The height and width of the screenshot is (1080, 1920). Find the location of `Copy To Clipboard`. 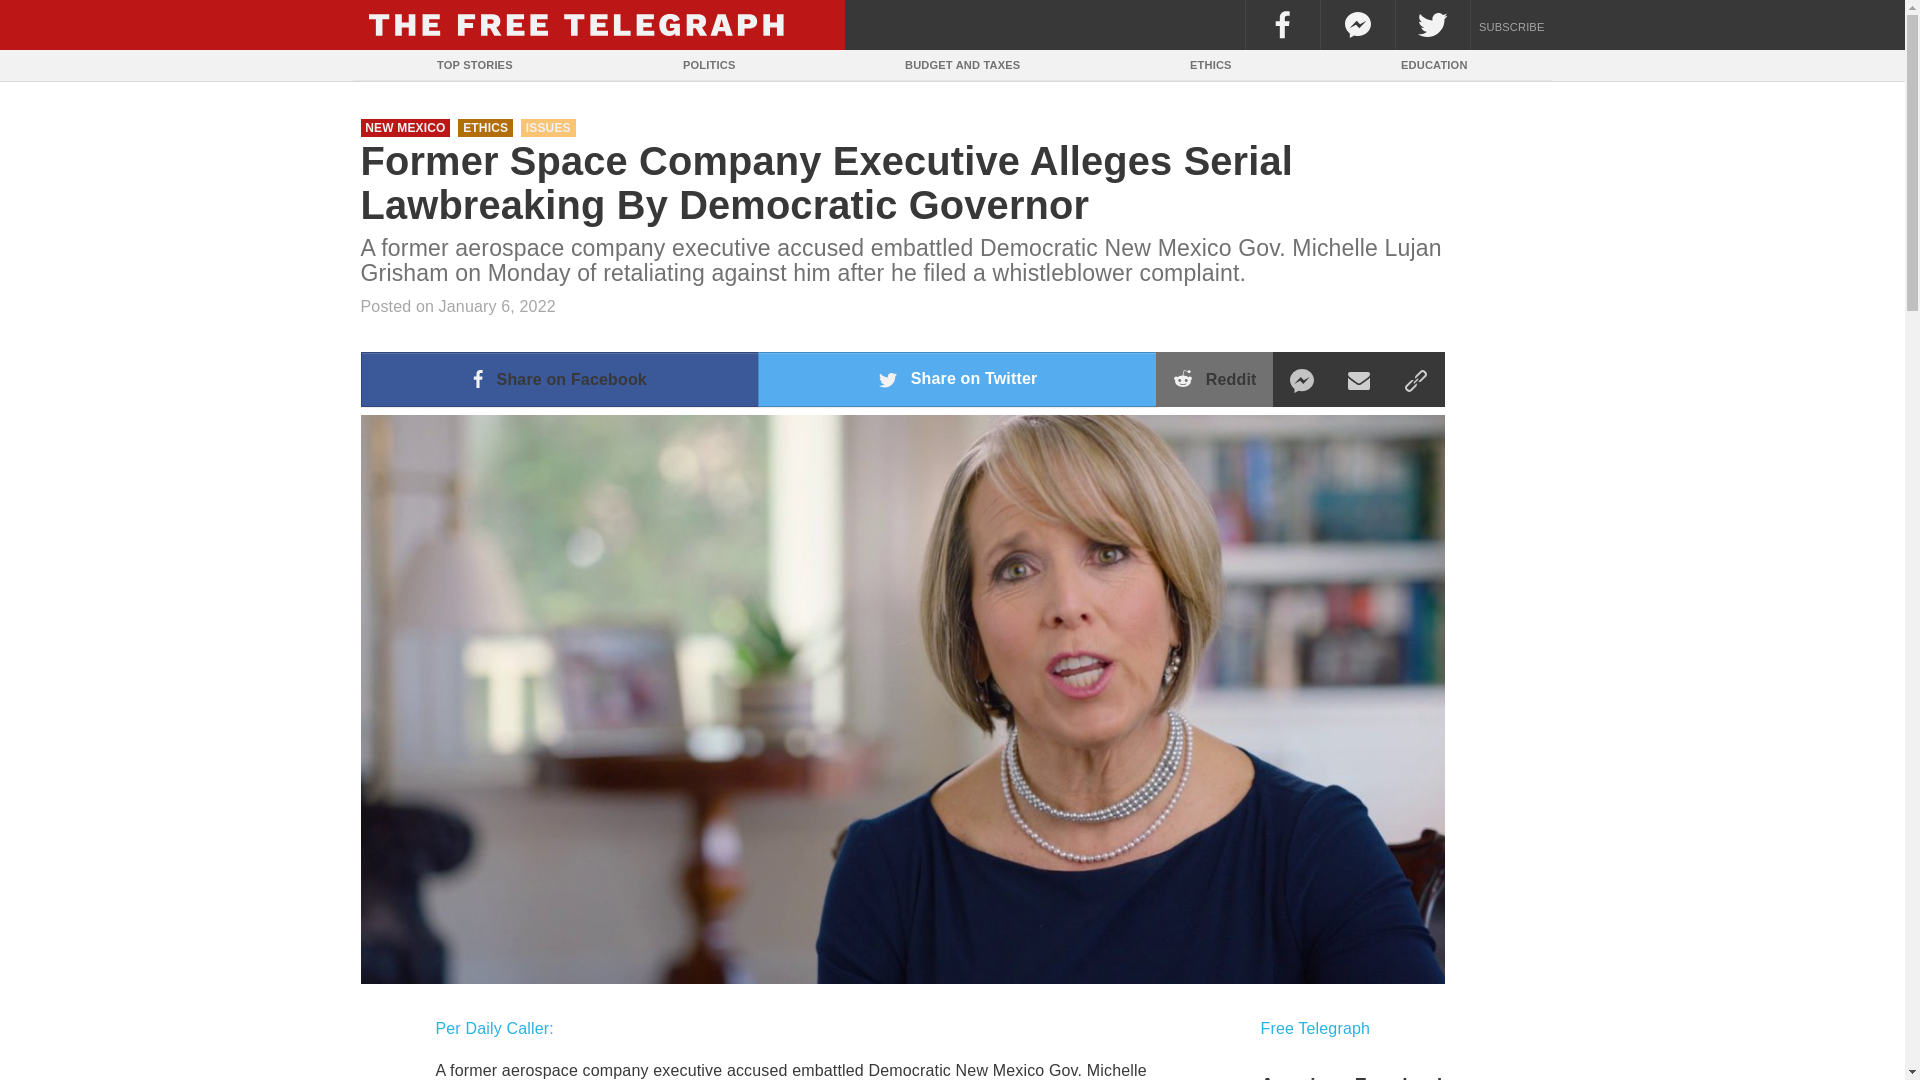

Copy To Clipboard is located at coordinates (1414, 380).